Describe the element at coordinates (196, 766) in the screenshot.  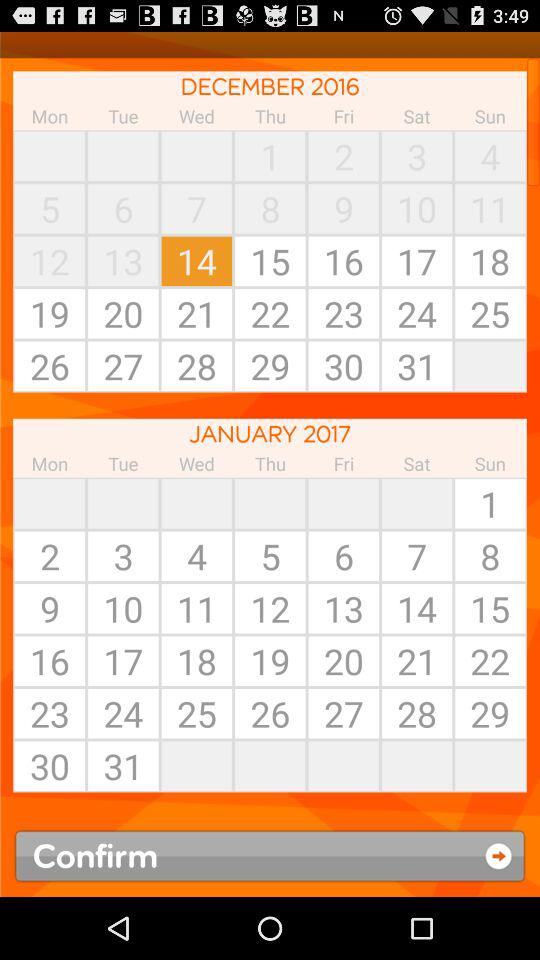
I see `turn off icon below 24 item` at that location.